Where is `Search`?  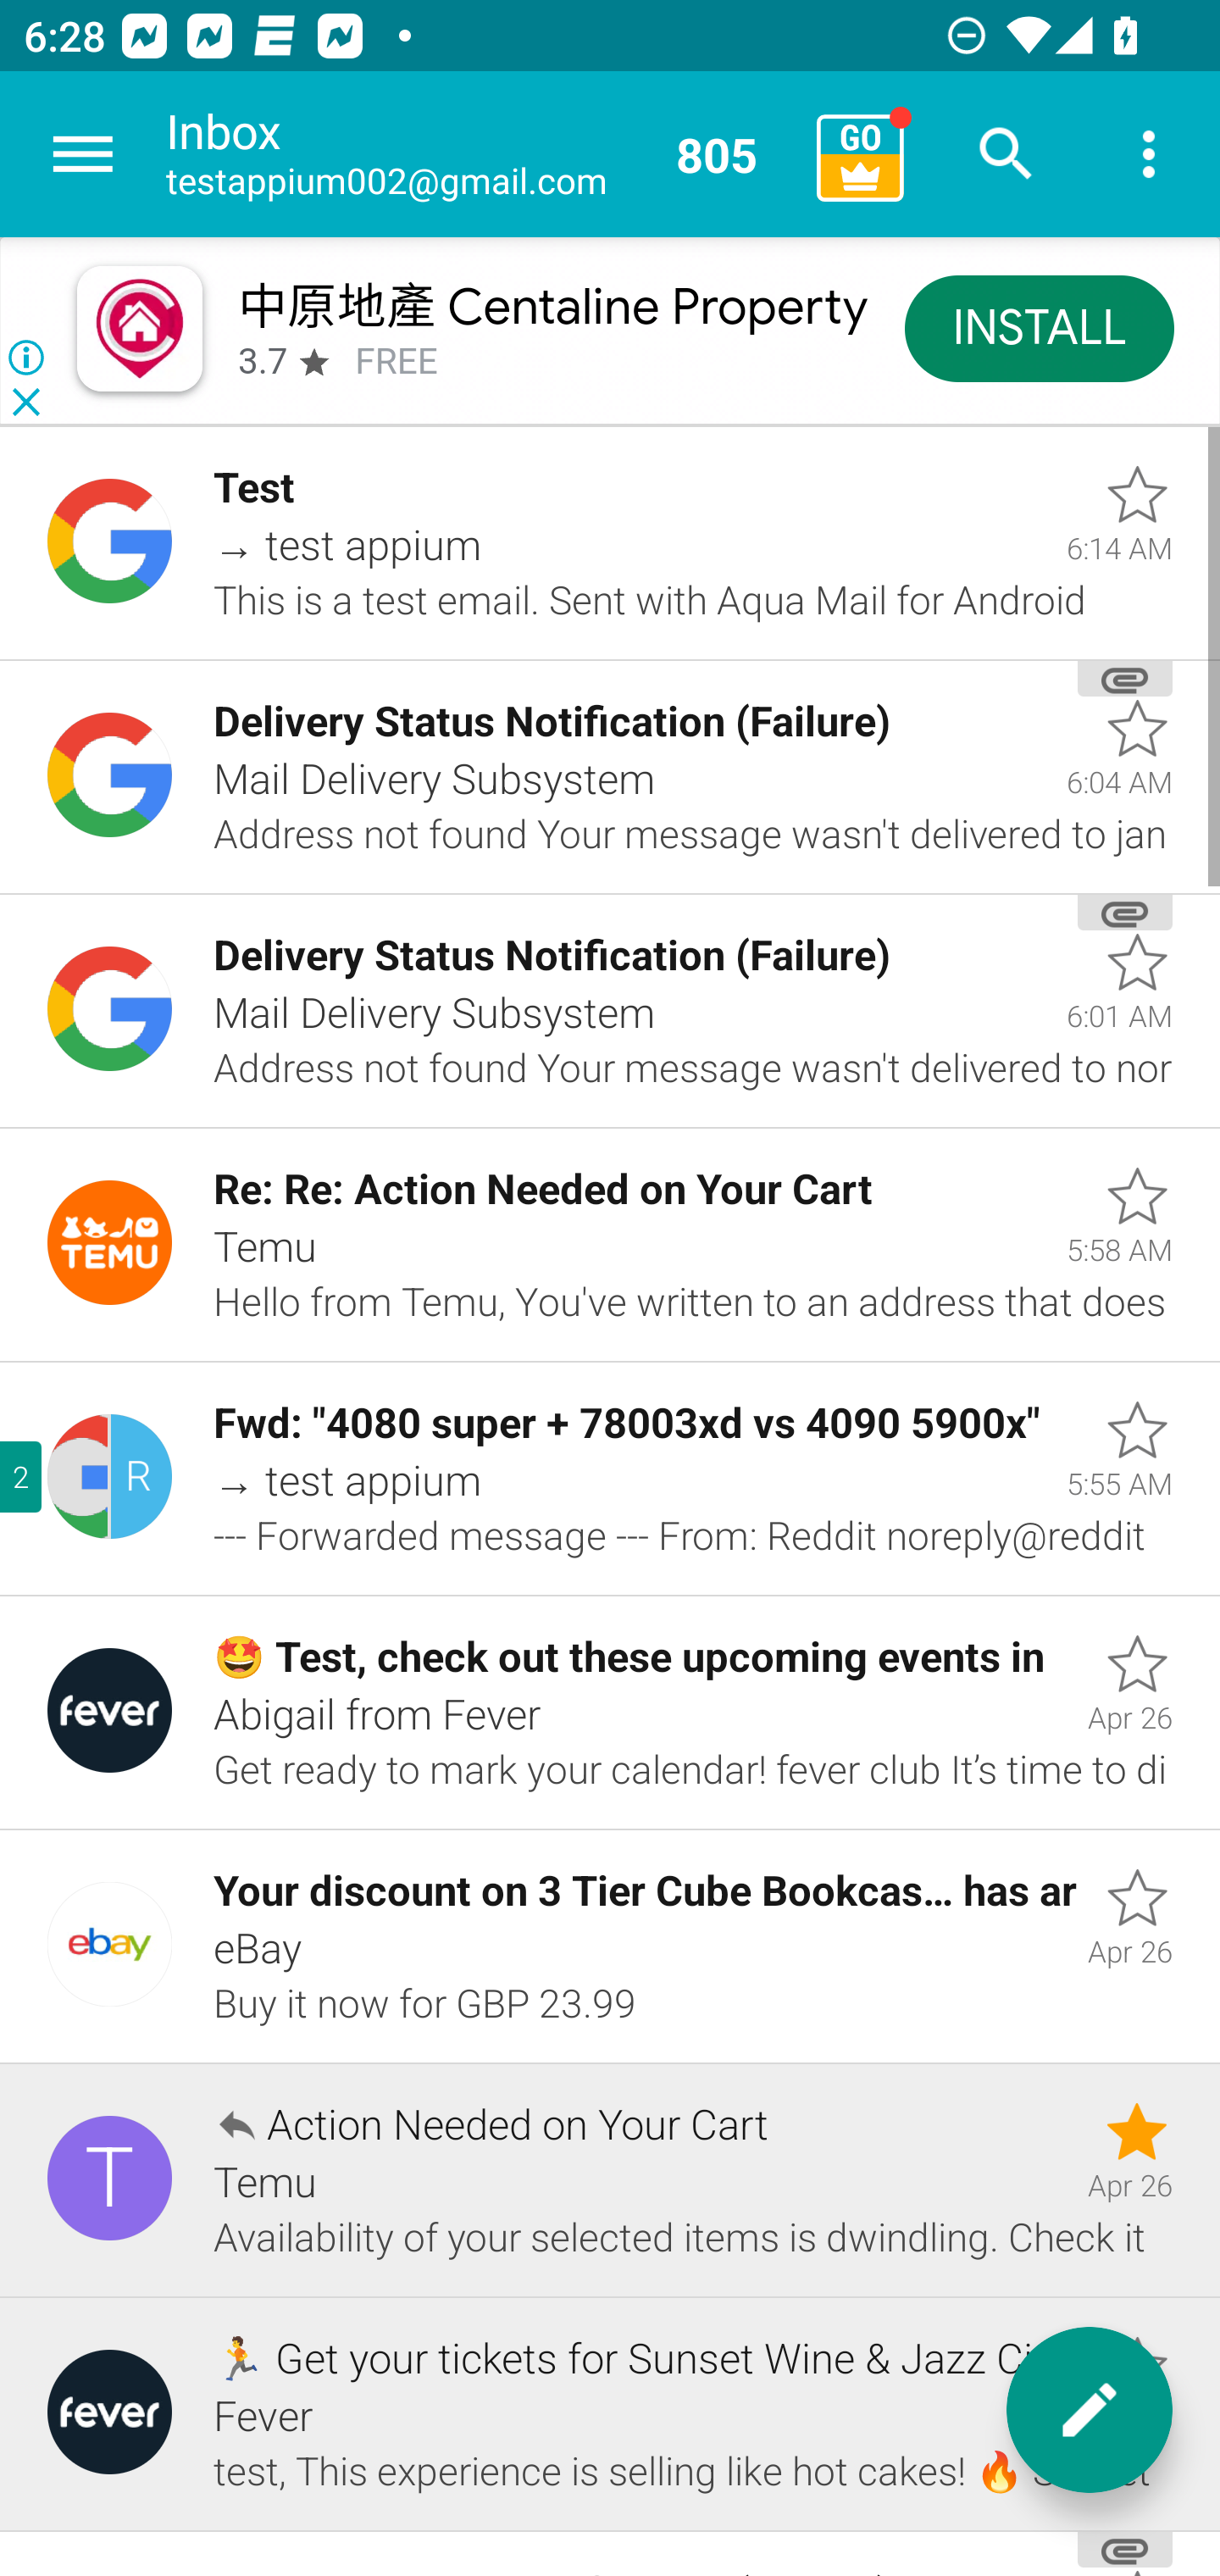 Search is located at coordinates (1006, 154).